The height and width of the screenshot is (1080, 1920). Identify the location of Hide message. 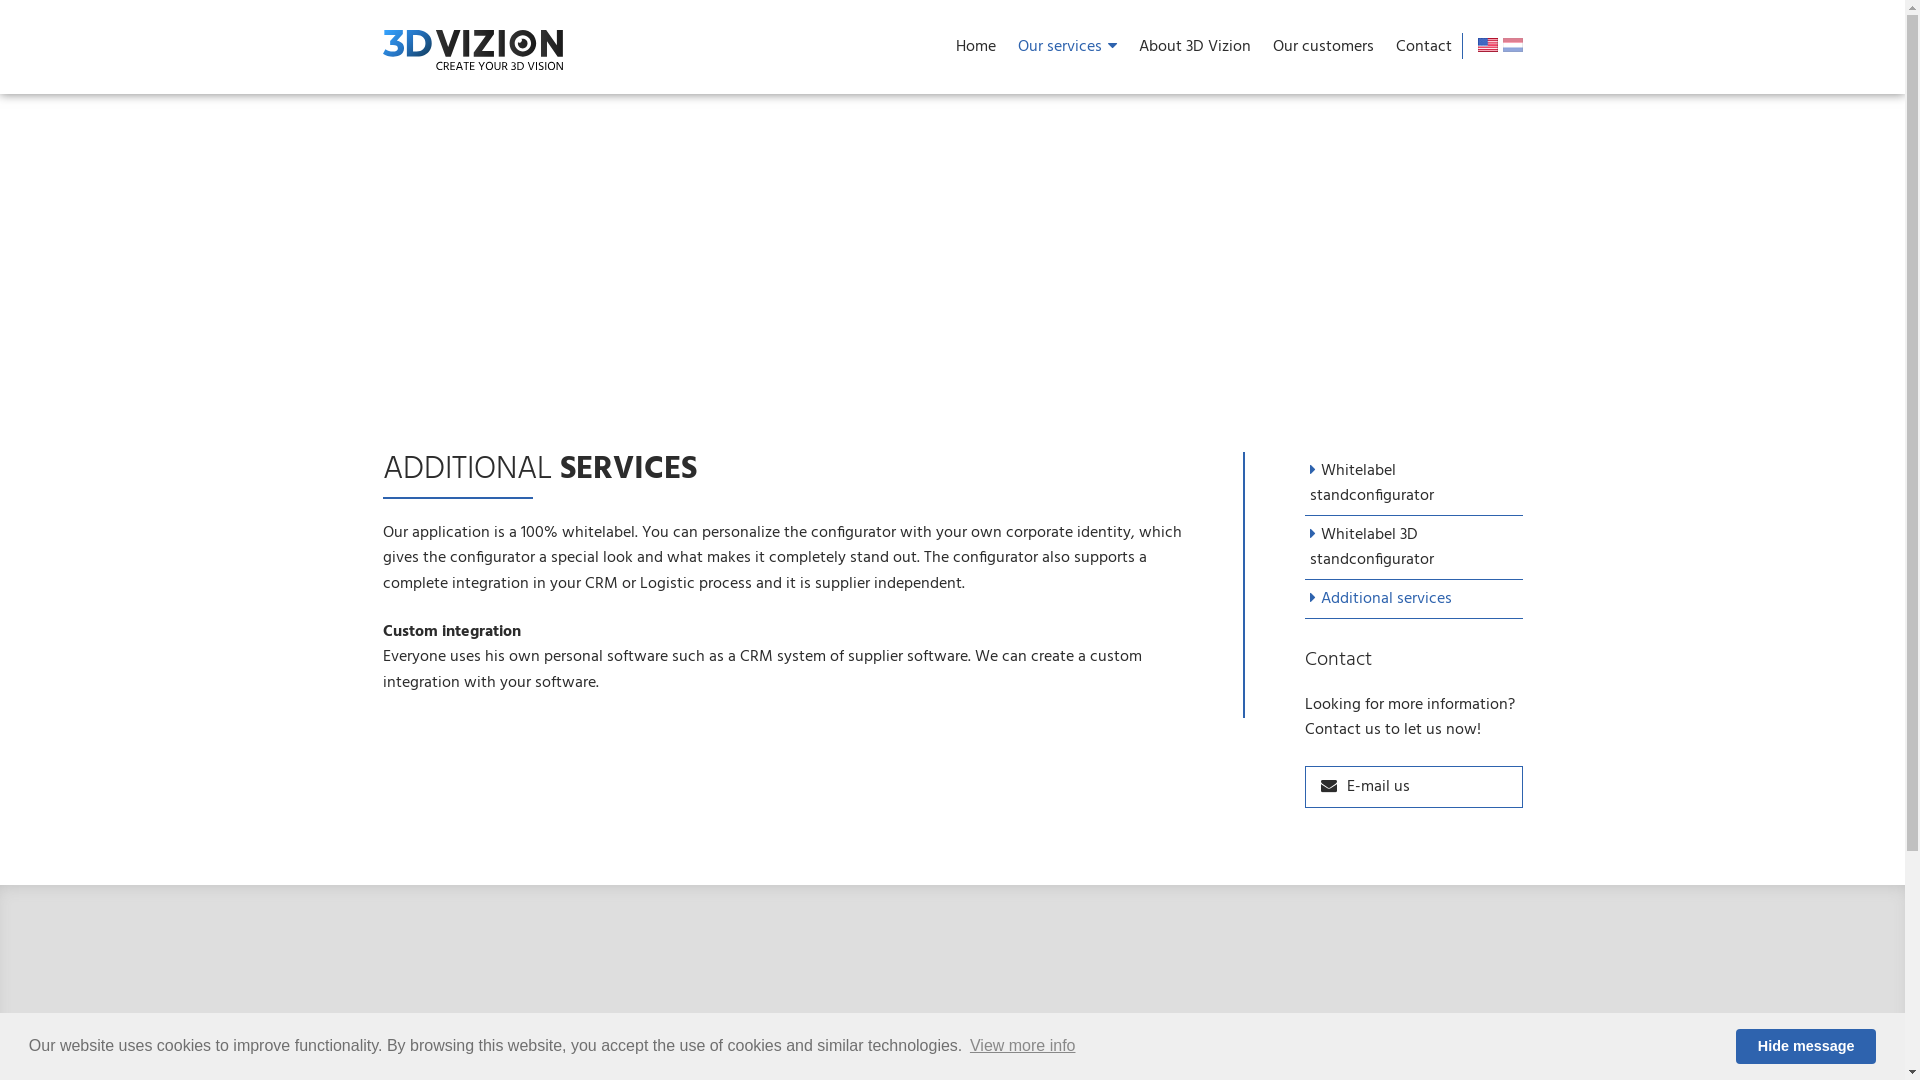
(1806, 1046).